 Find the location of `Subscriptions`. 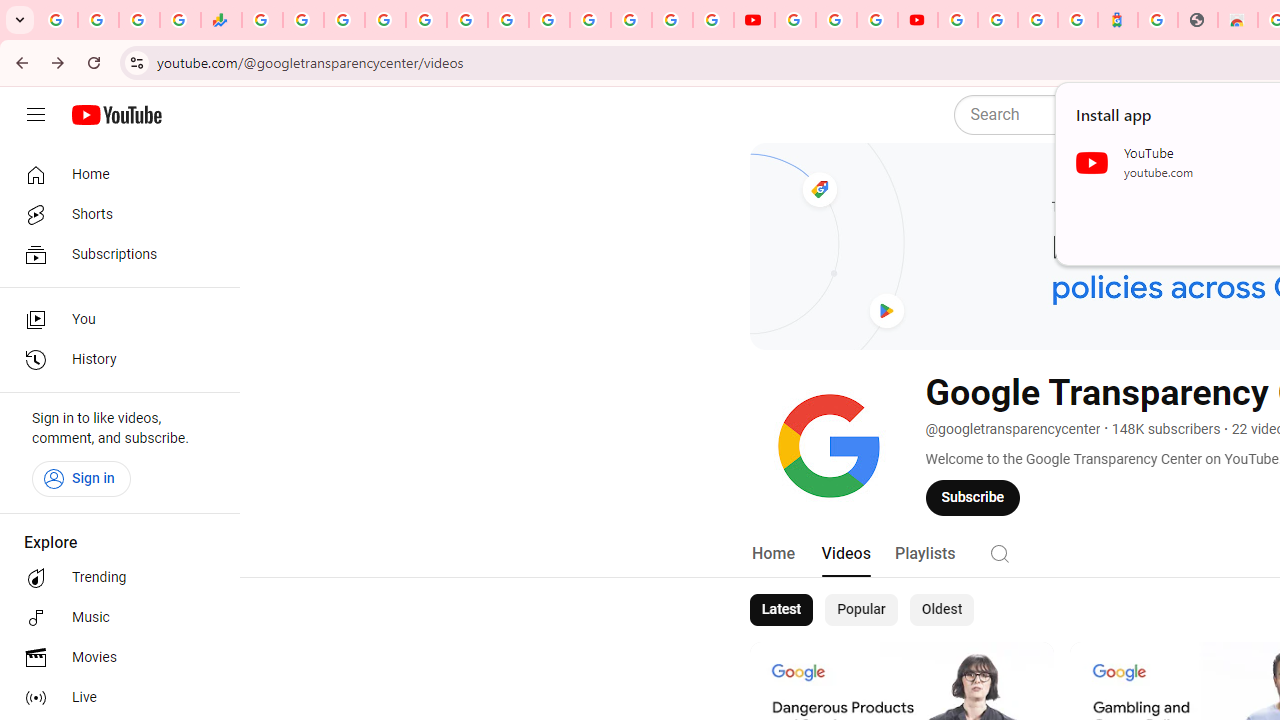

Subscriptions is located at coordinates (114, 254).